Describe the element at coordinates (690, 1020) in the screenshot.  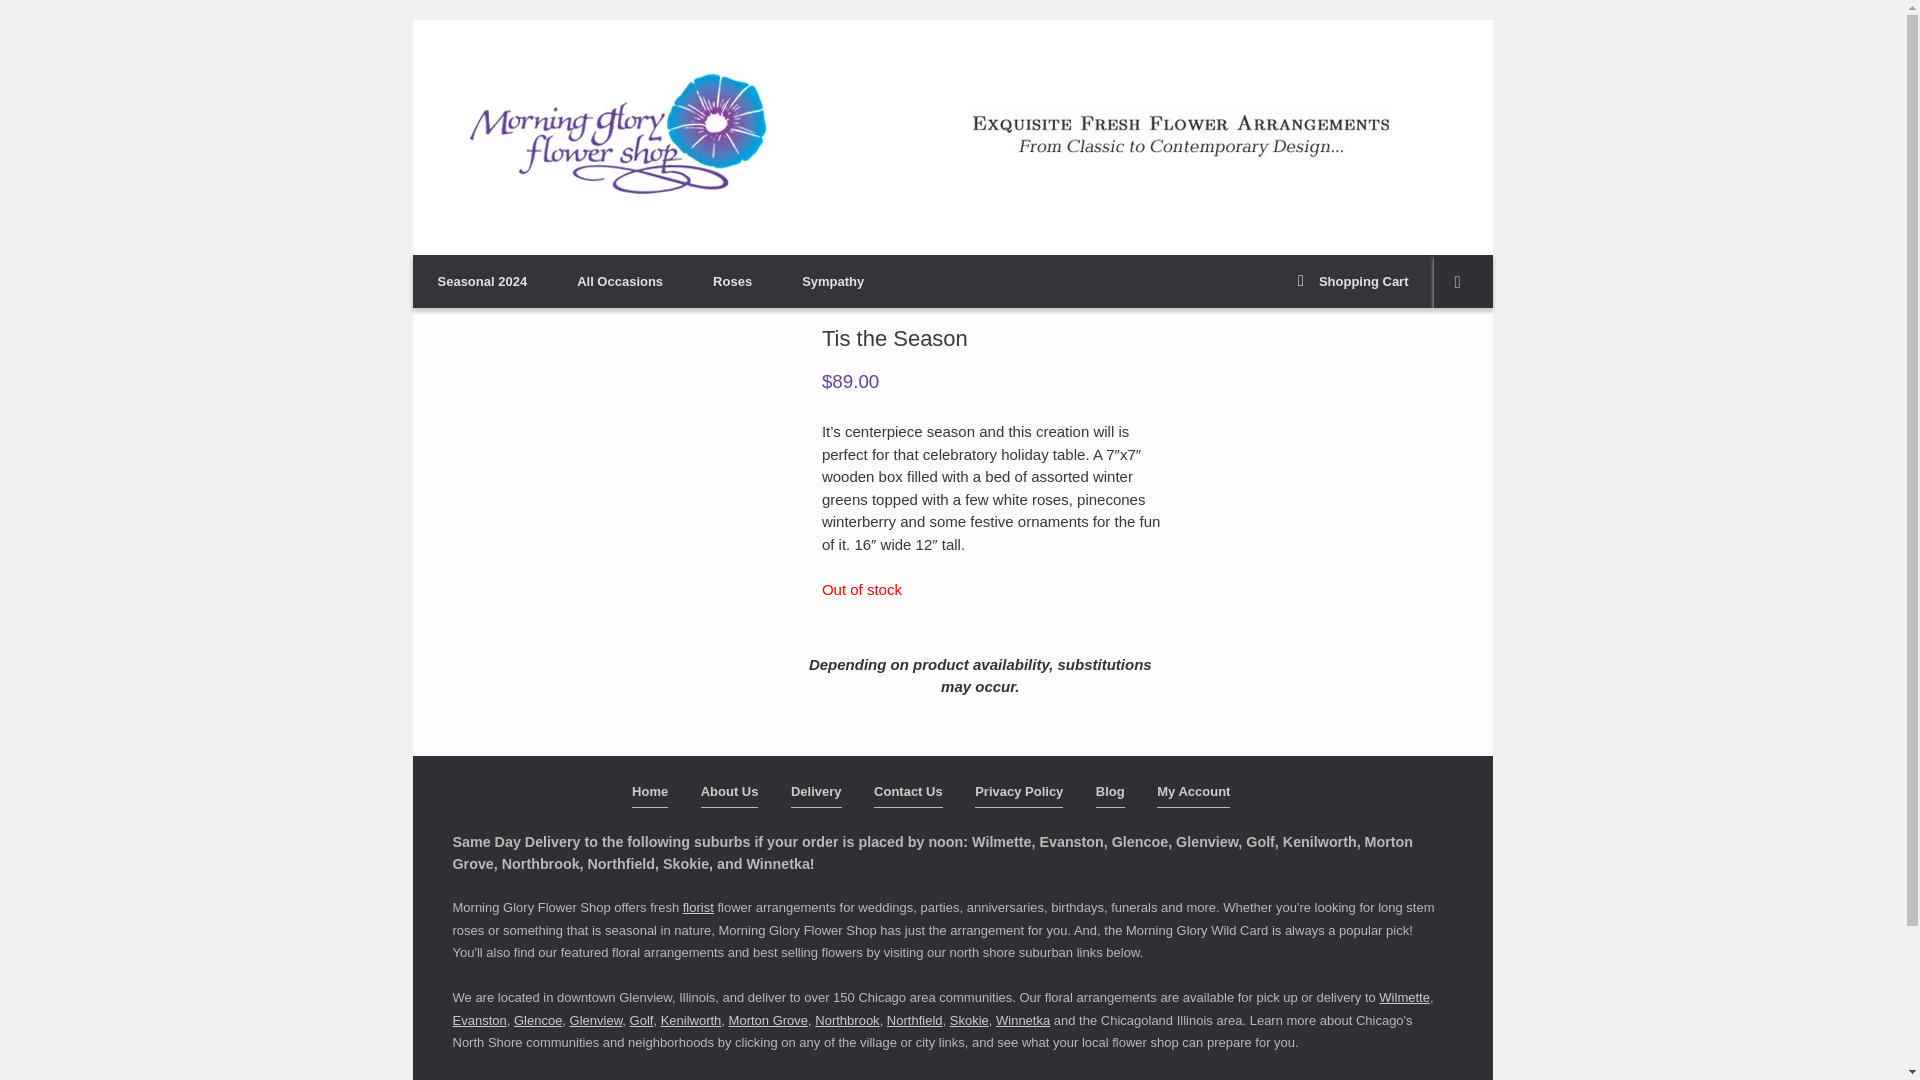
I see `Kenilworth` at that location.